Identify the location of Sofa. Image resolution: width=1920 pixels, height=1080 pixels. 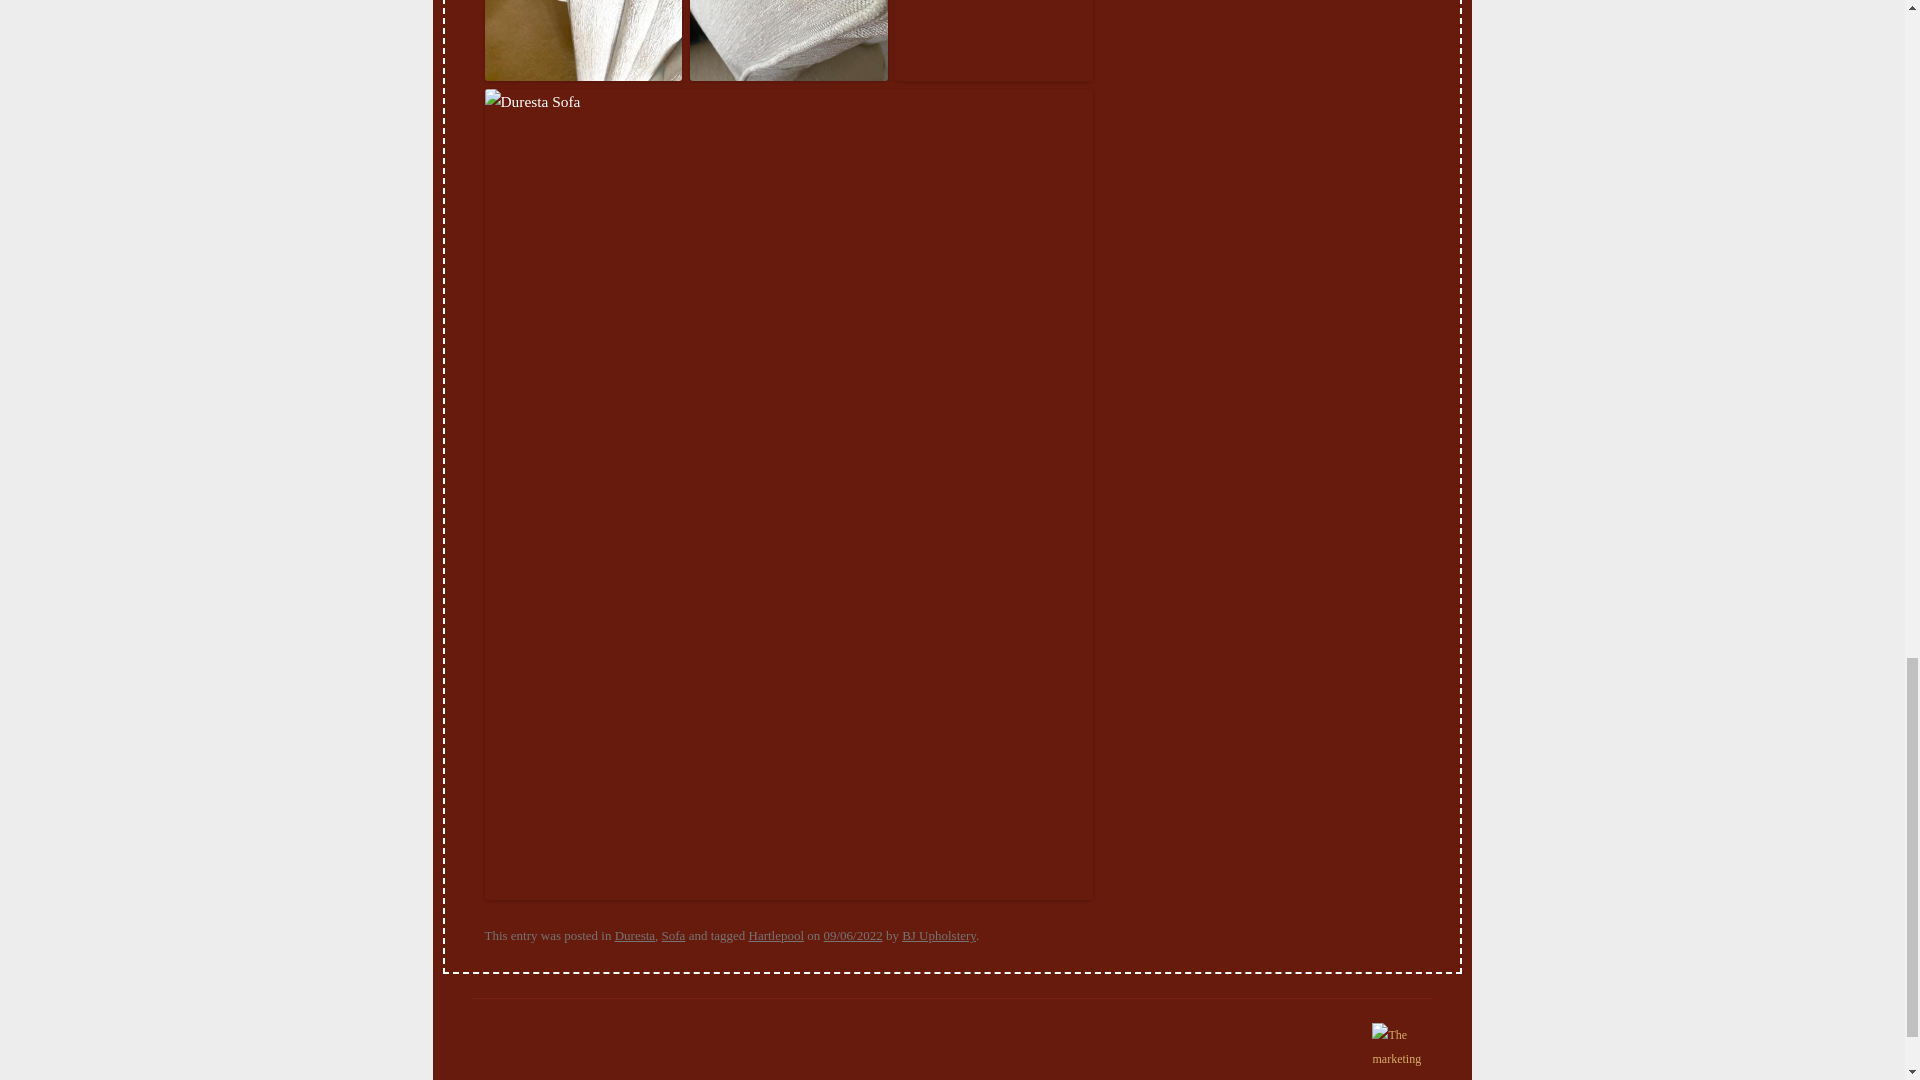
(674, 934).